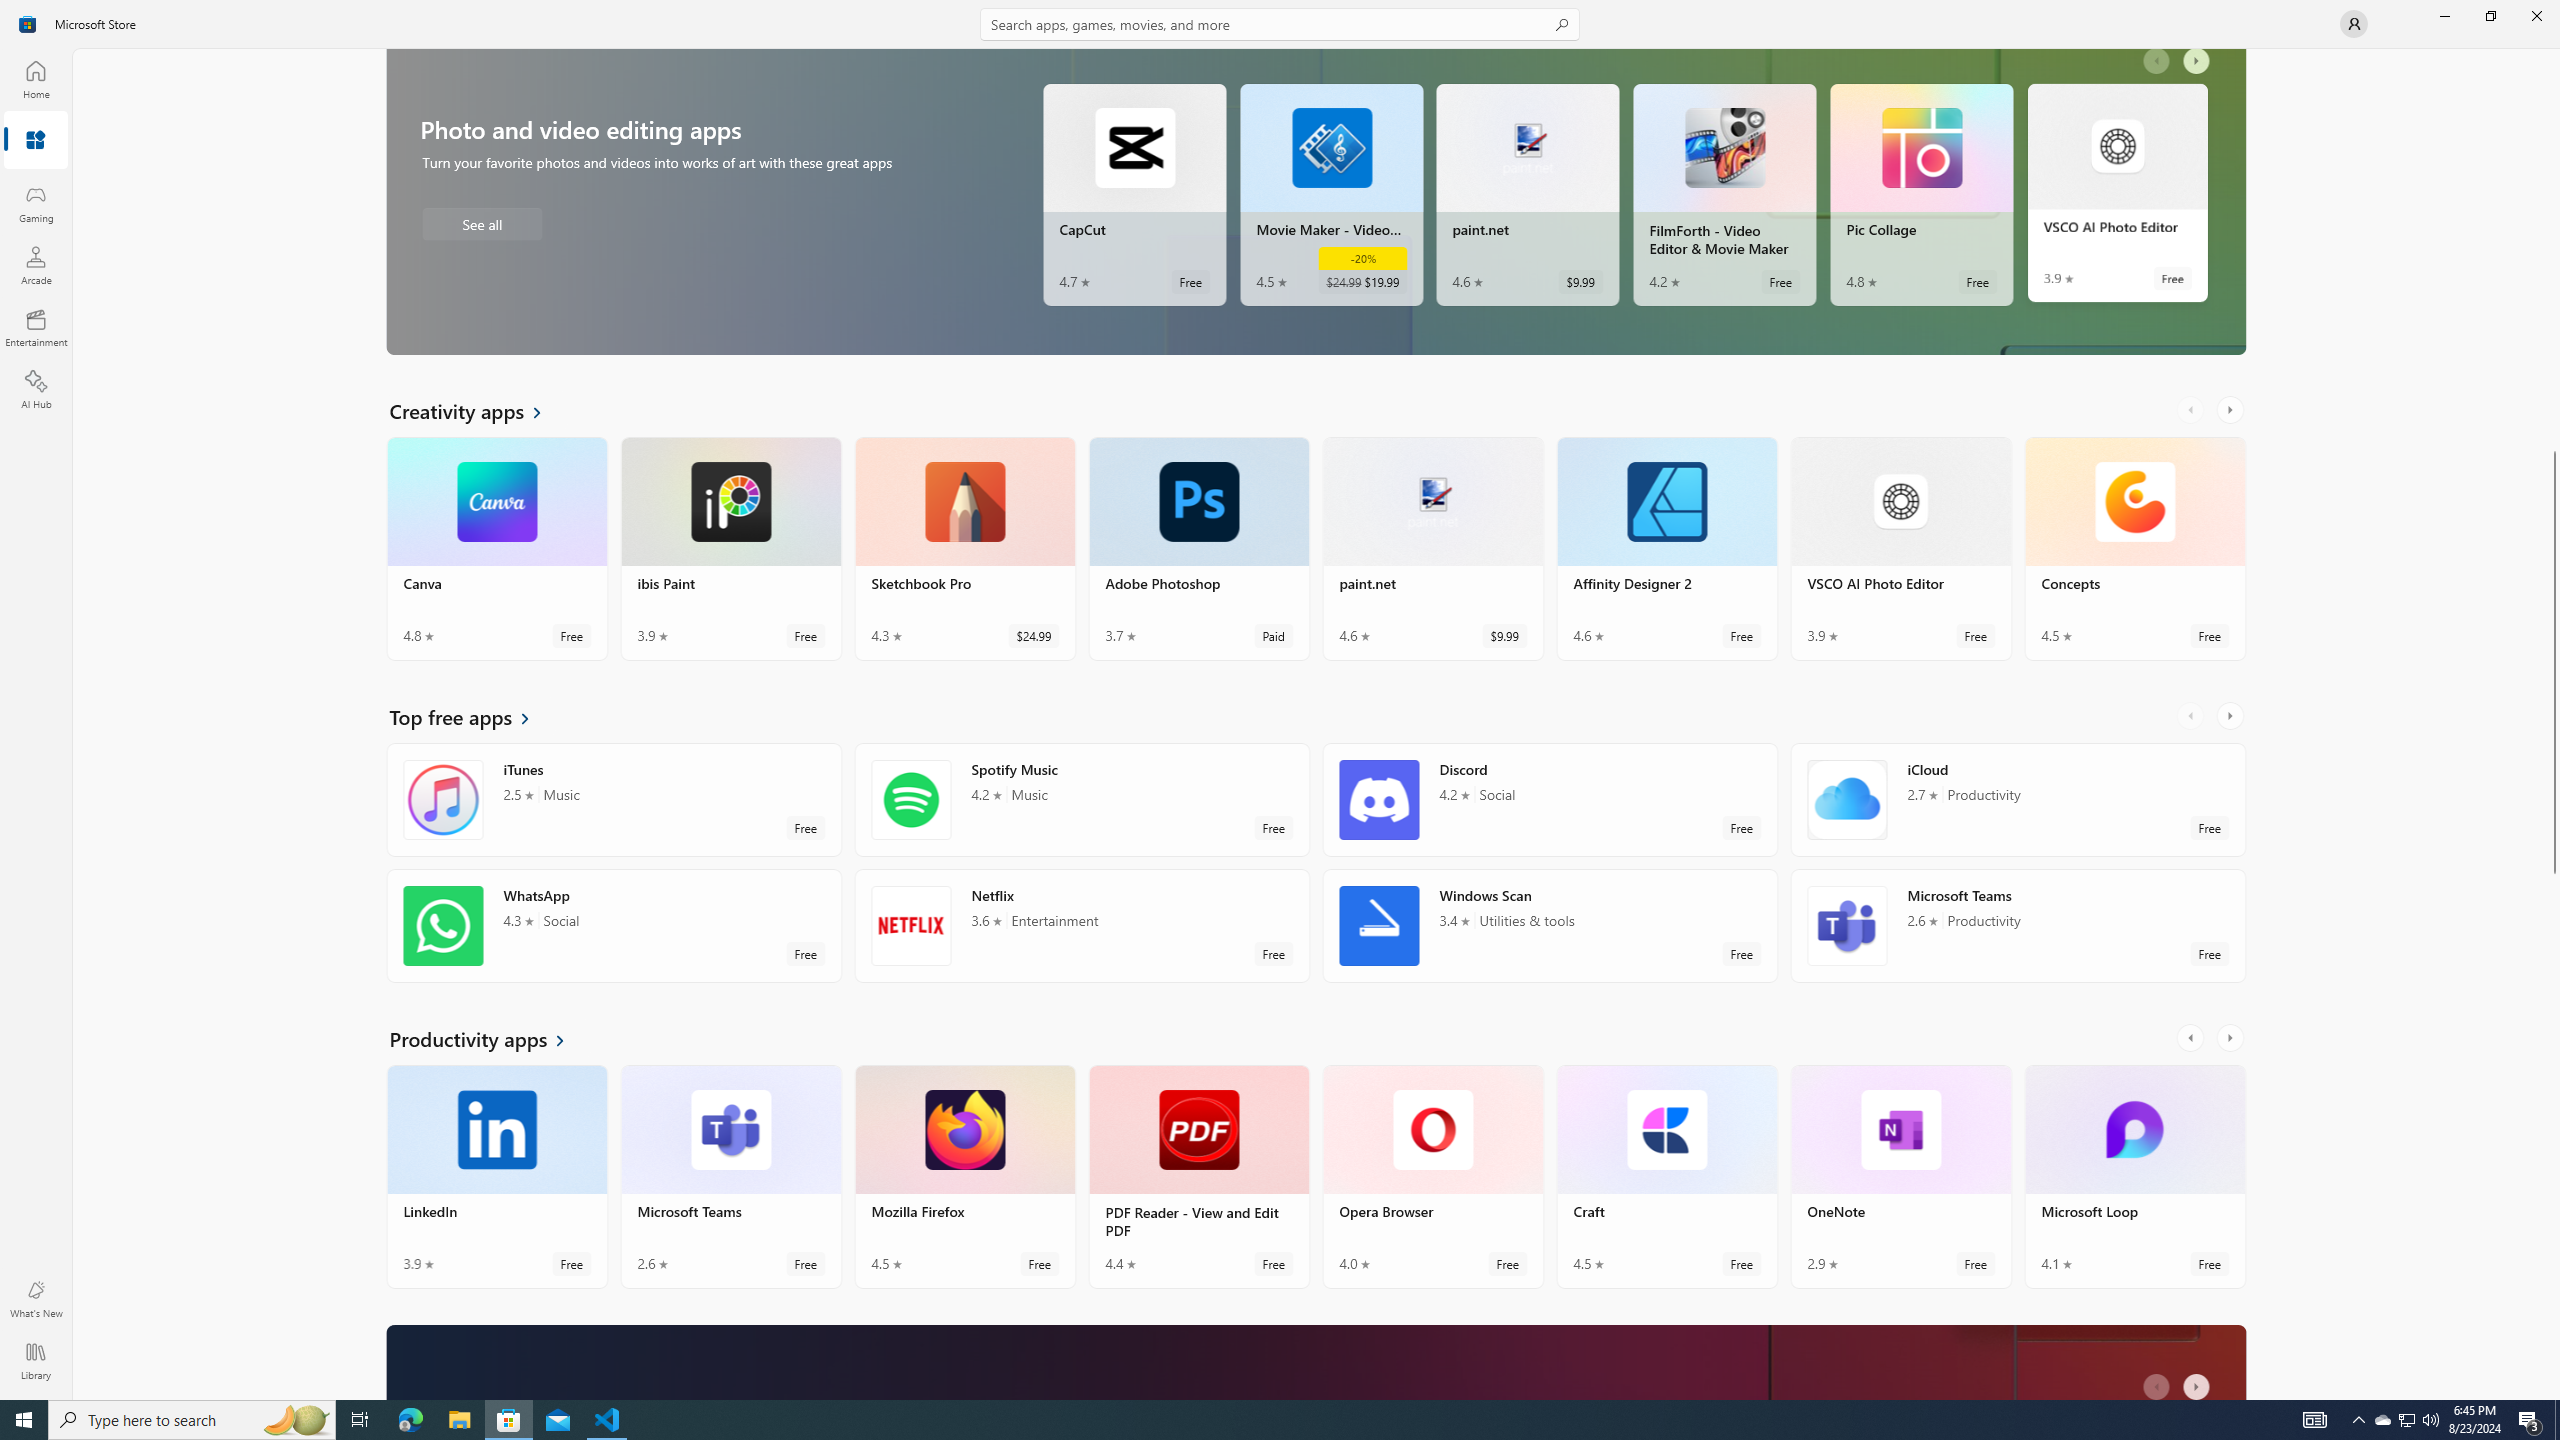 The width and height of the screenshot is (2560, 1440). I want to click on Apps, so click(36, 141).